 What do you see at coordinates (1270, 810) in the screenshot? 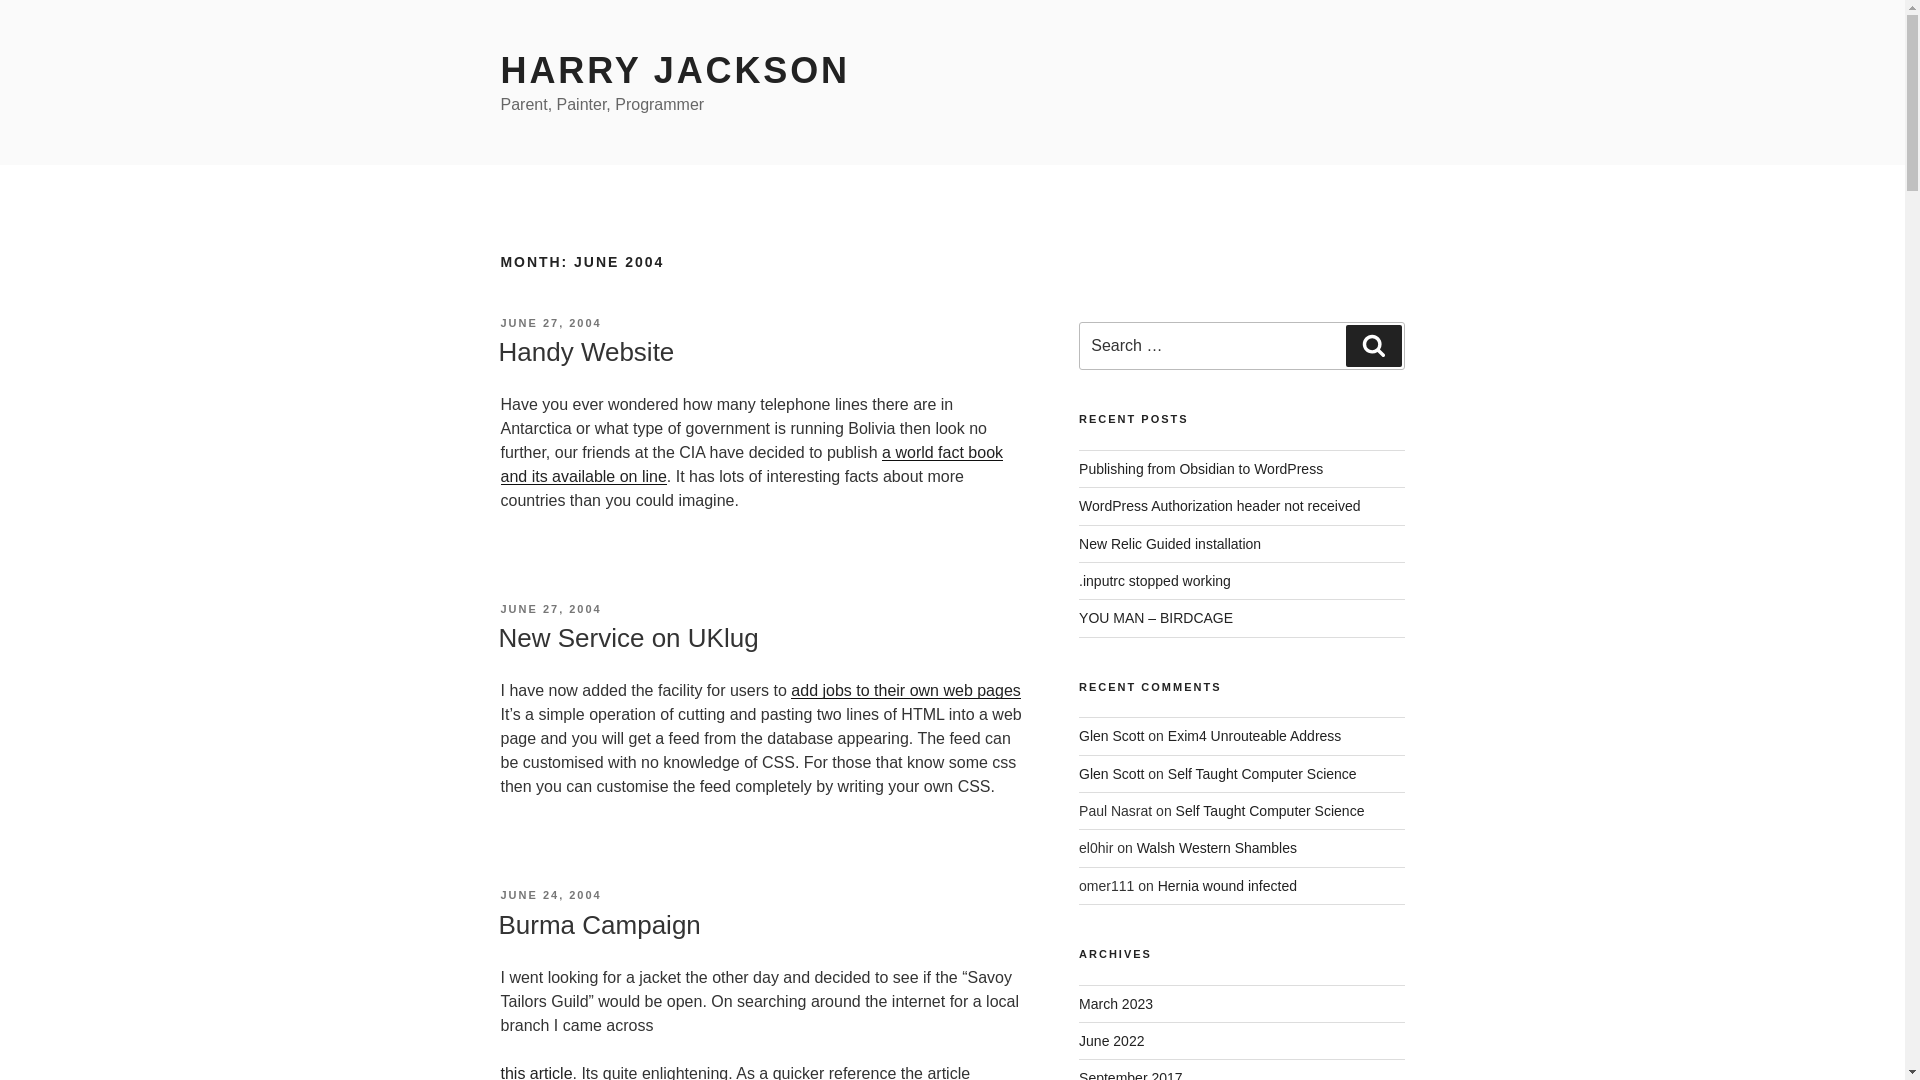
I see `Self Taught Computer Science` at bounding box center [1270, 810].